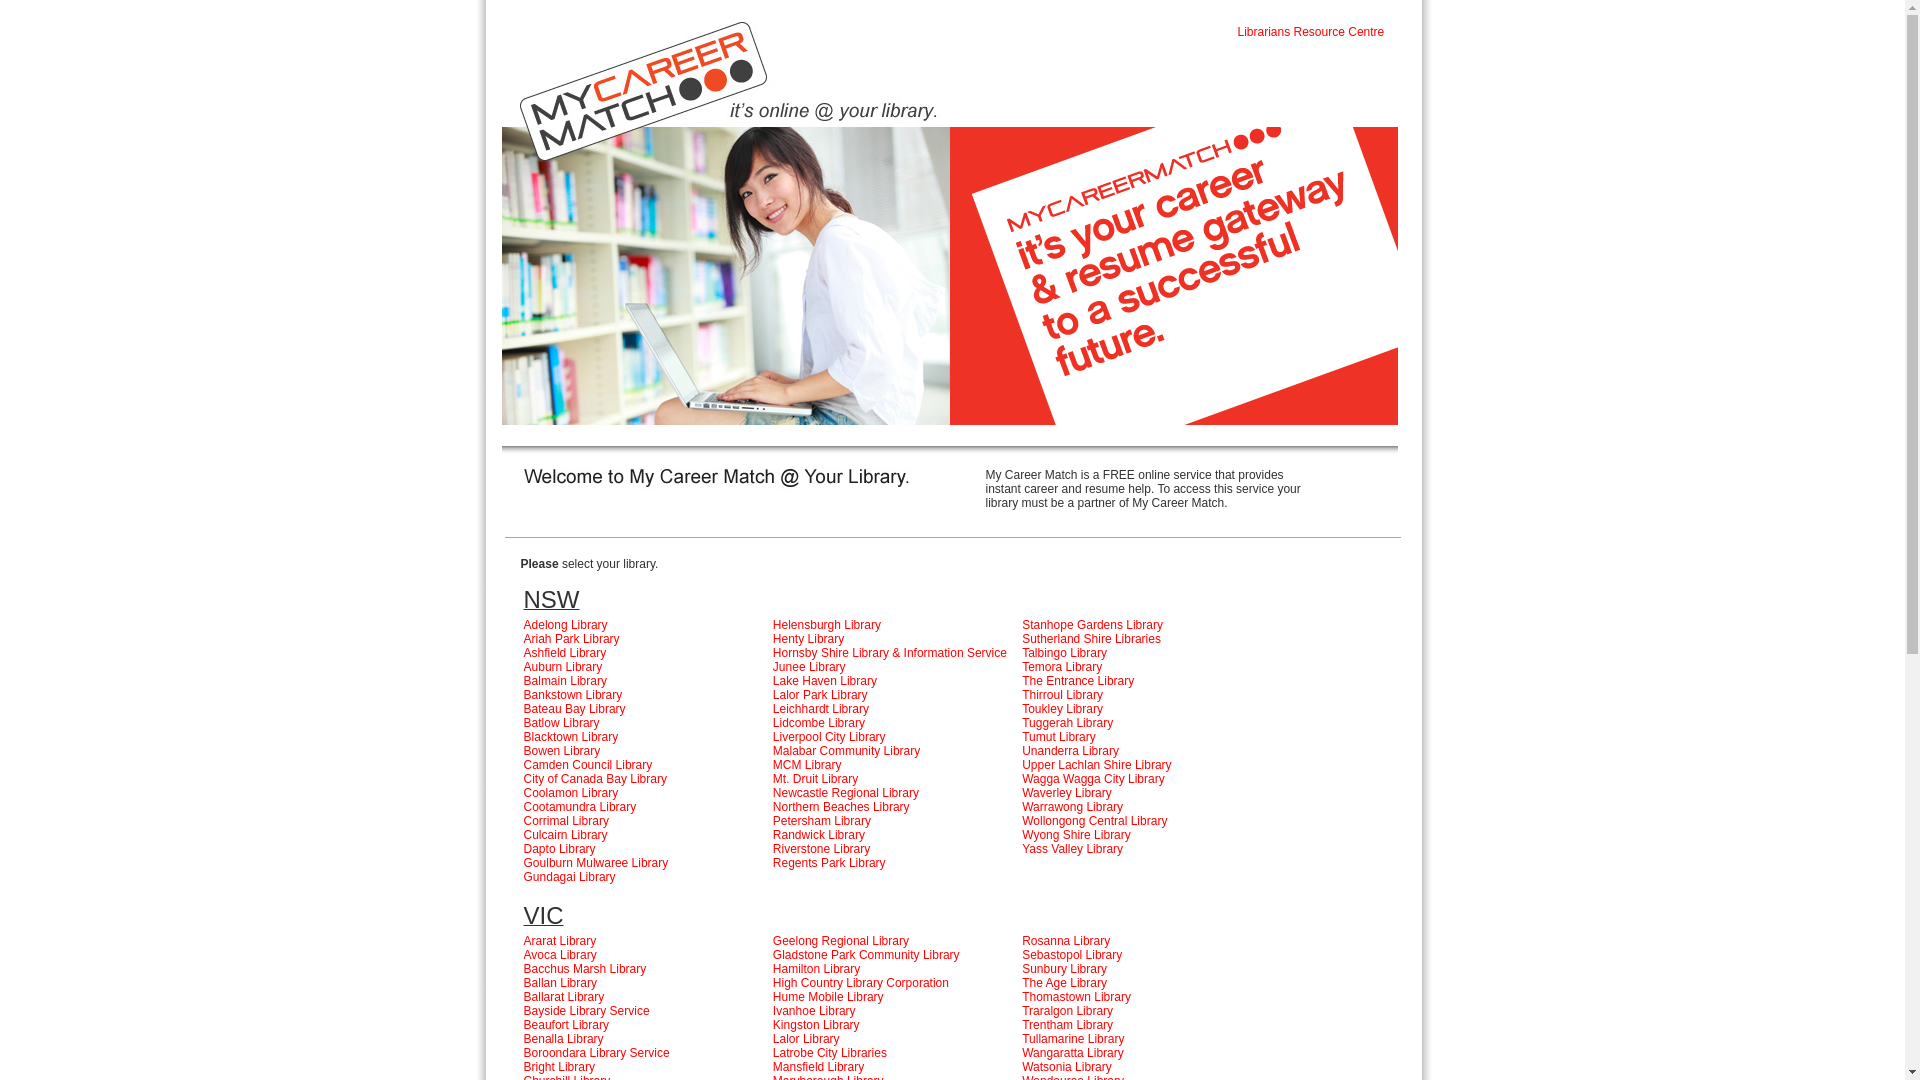 The width and height of the screenshot is (1920, 1080). What do you see at coordinates (566, 821) in the screenshot?
I see `Corrimal Library` at bounding box center [566, 821].